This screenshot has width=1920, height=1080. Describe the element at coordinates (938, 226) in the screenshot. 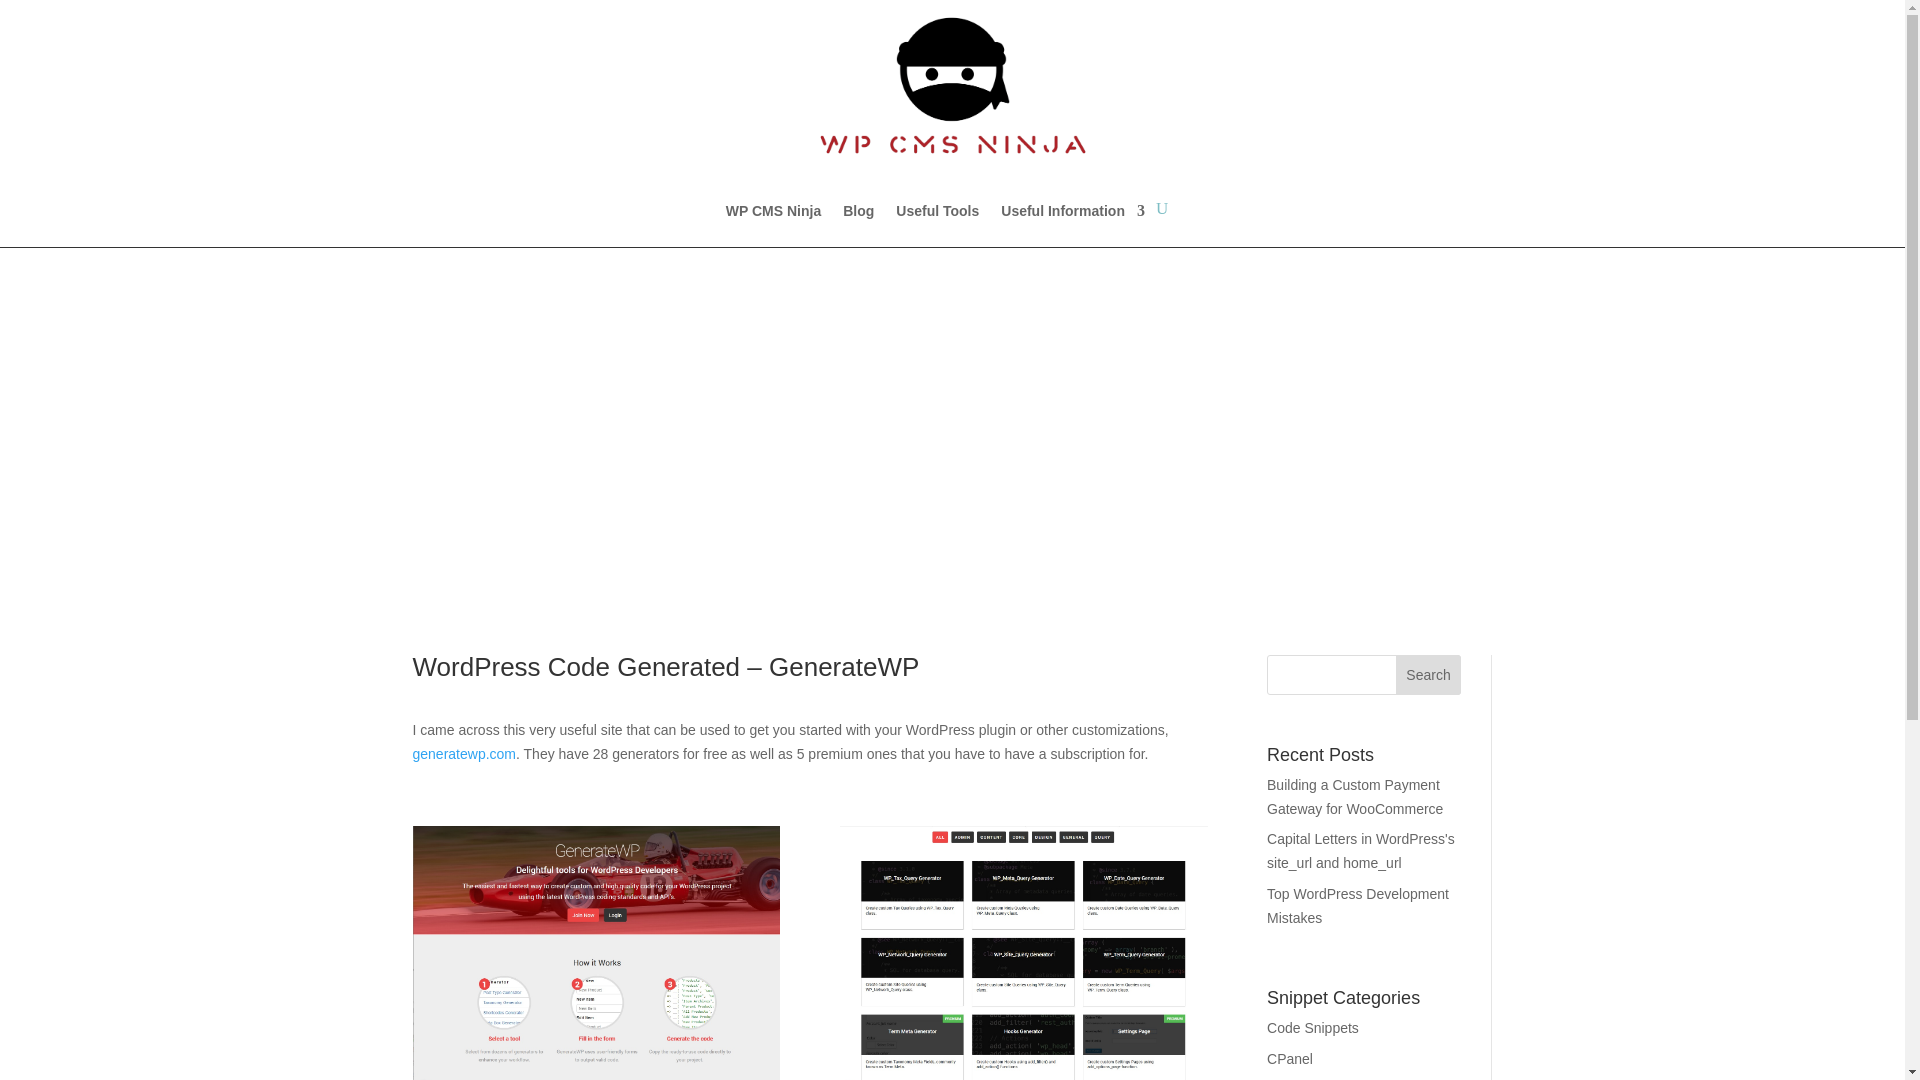

I see `Useful Tools` at that location.